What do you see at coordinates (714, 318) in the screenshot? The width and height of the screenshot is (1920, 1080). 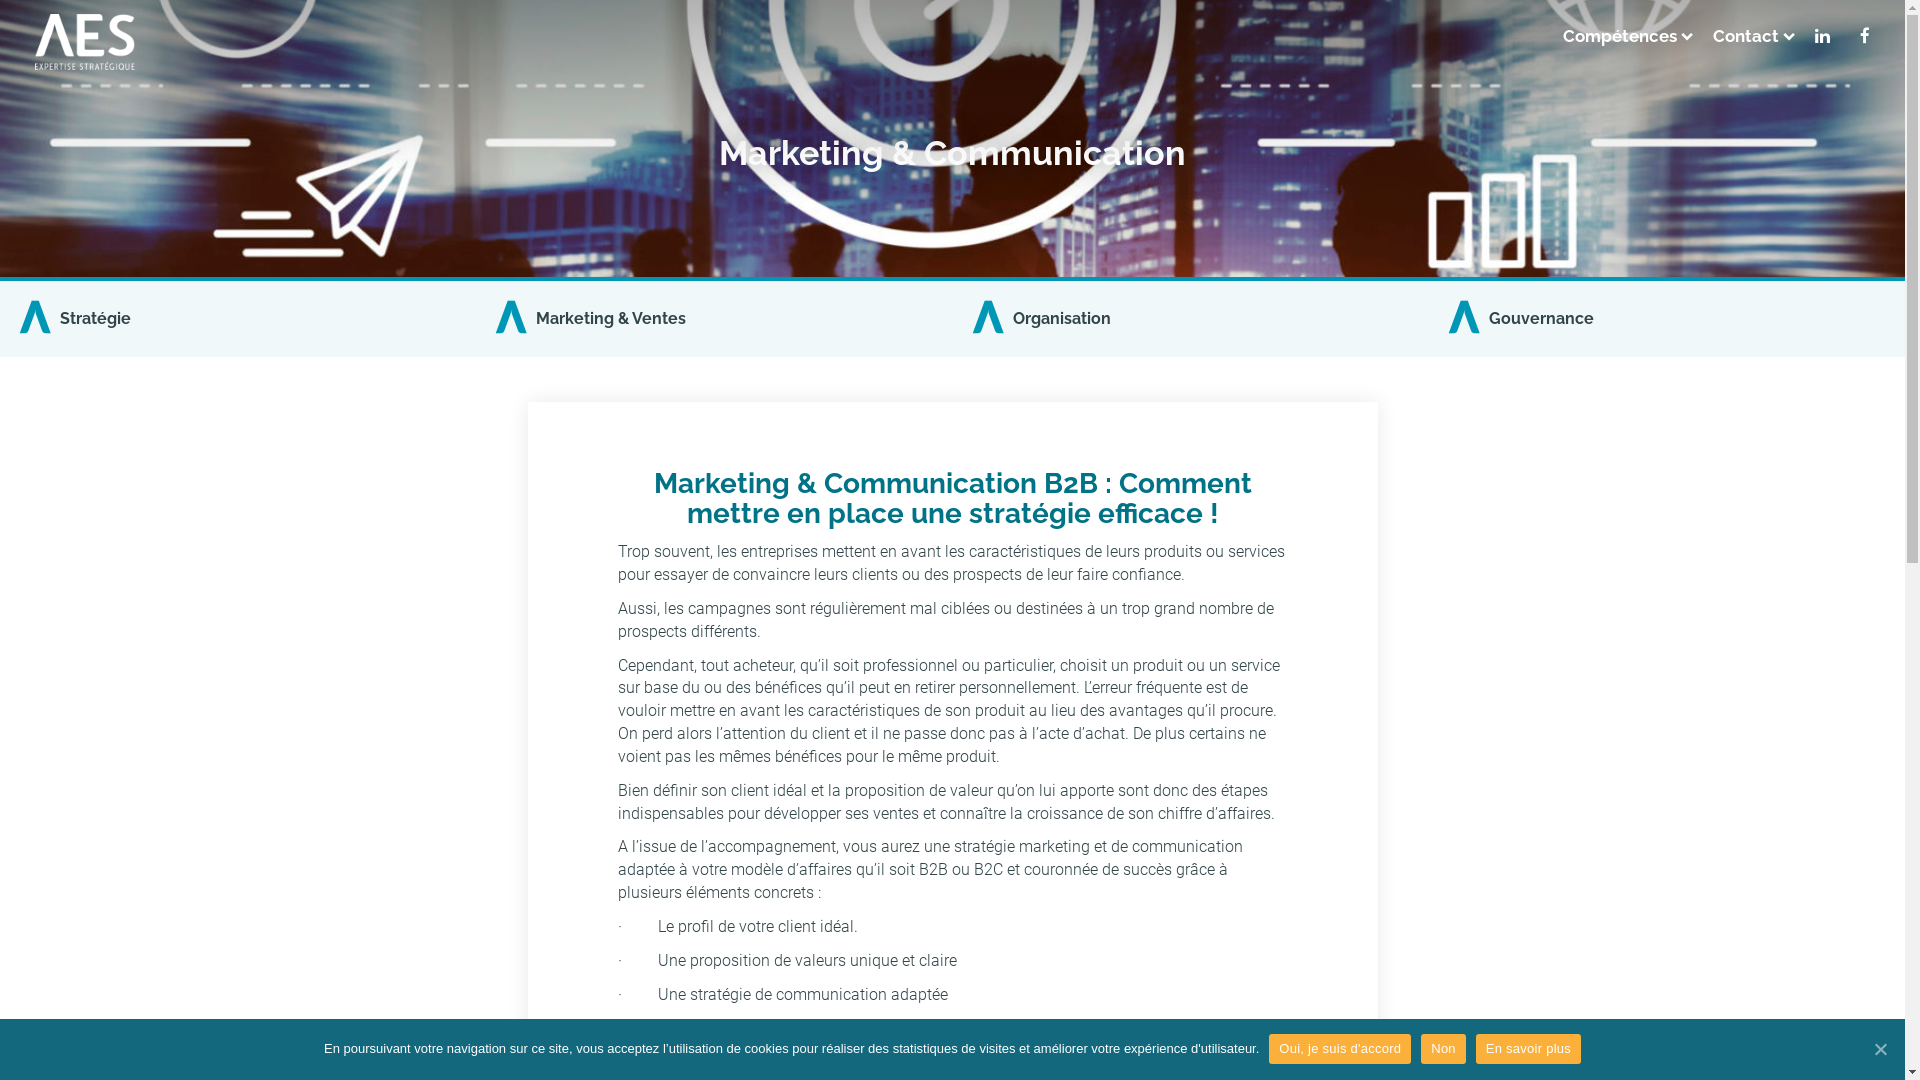 I see `Marketing & Ventes` at bounding box center [714, 318].